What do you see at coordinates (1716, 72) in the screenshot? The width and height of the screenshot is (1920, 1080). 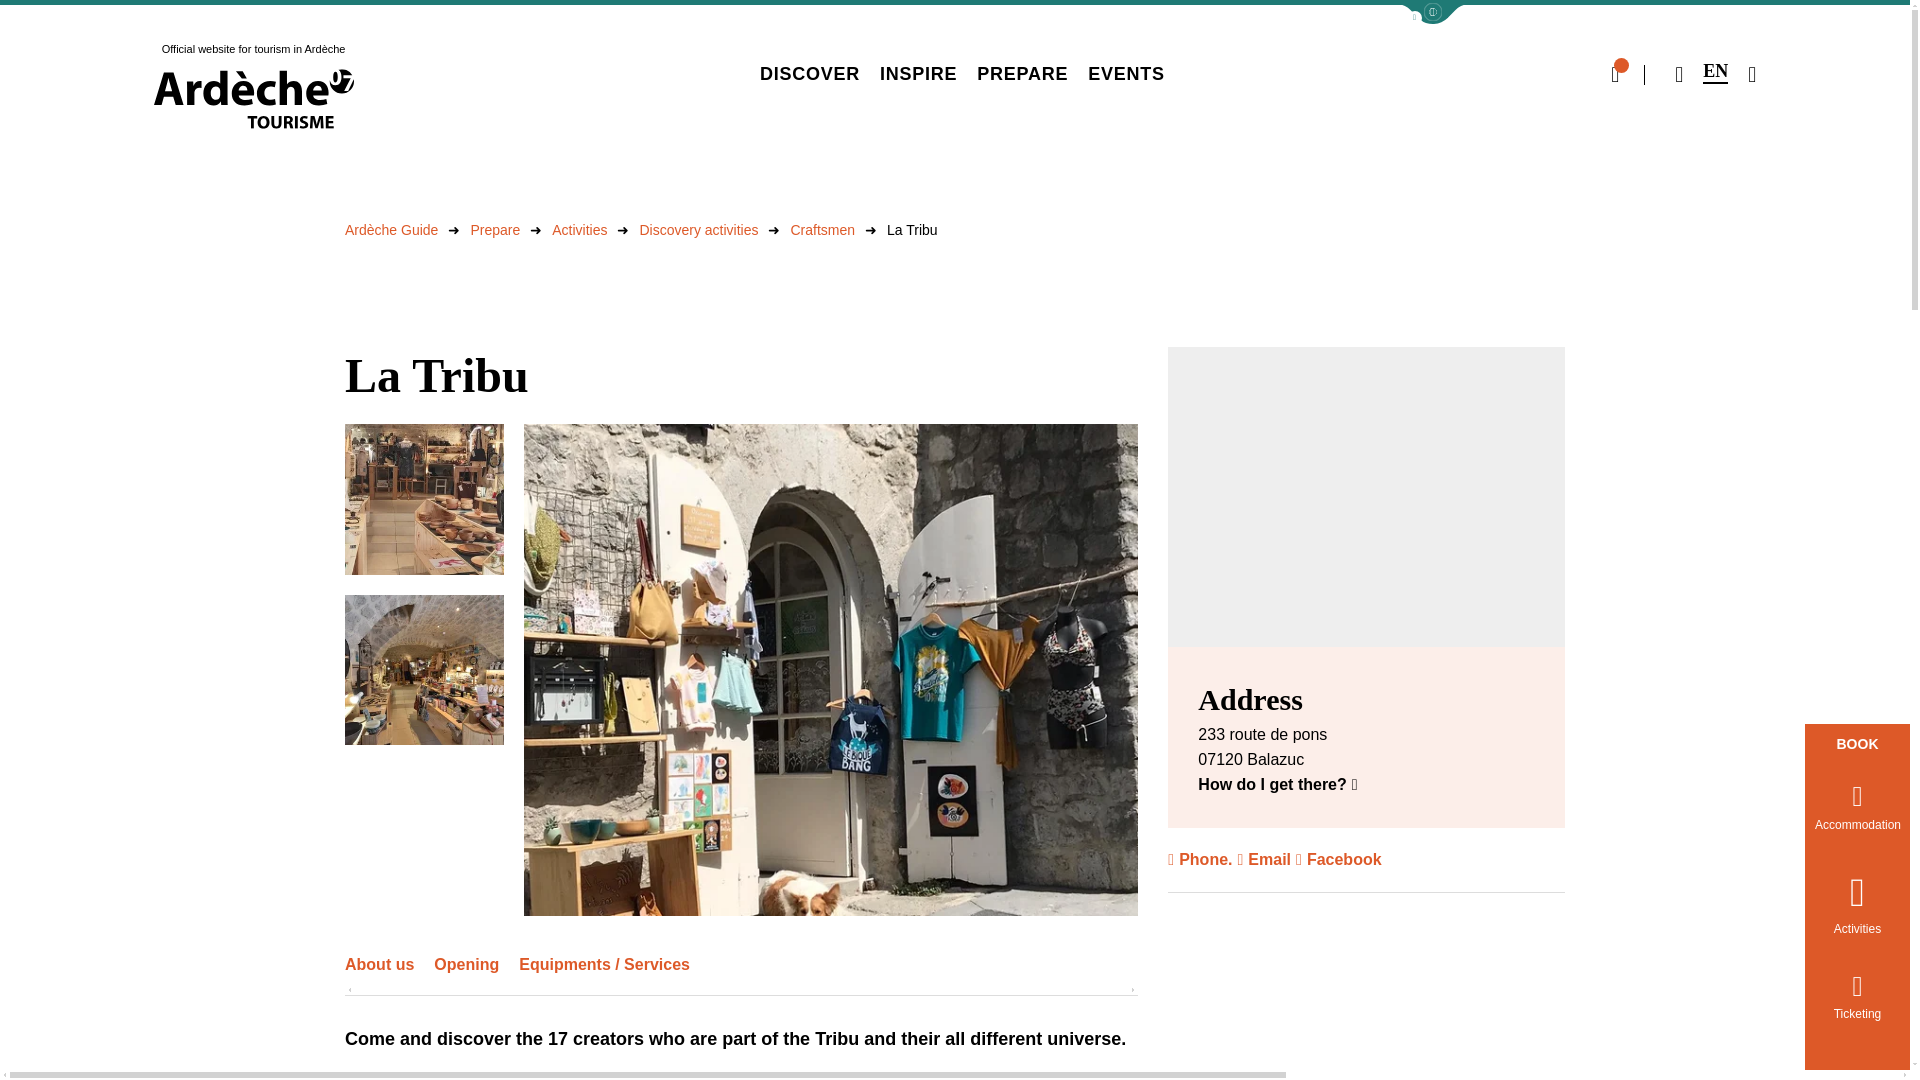 I see `en-GB` at bounding box center [1716, 72].